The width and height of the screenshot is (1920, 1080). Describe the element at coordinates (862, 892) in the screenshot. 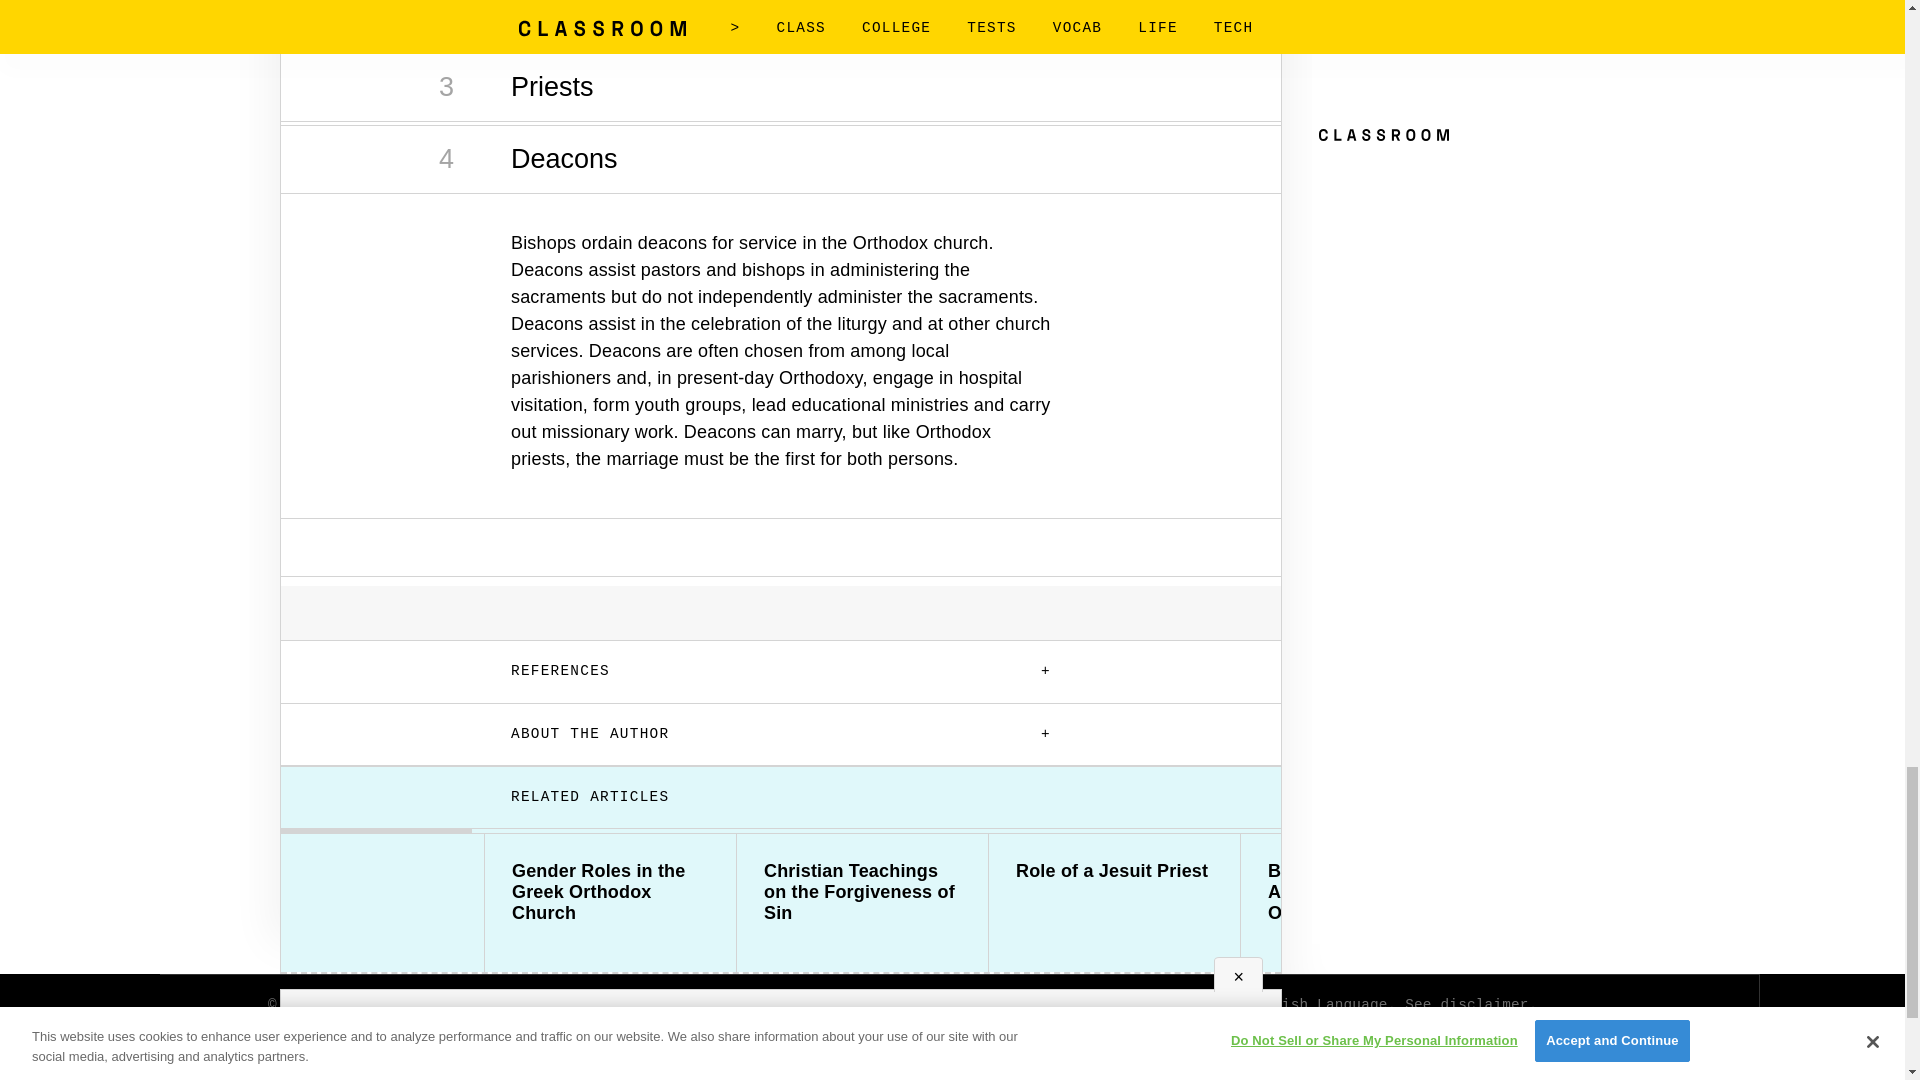

I see `Christian Teachings on the Forgiveness of Sin` at that location.